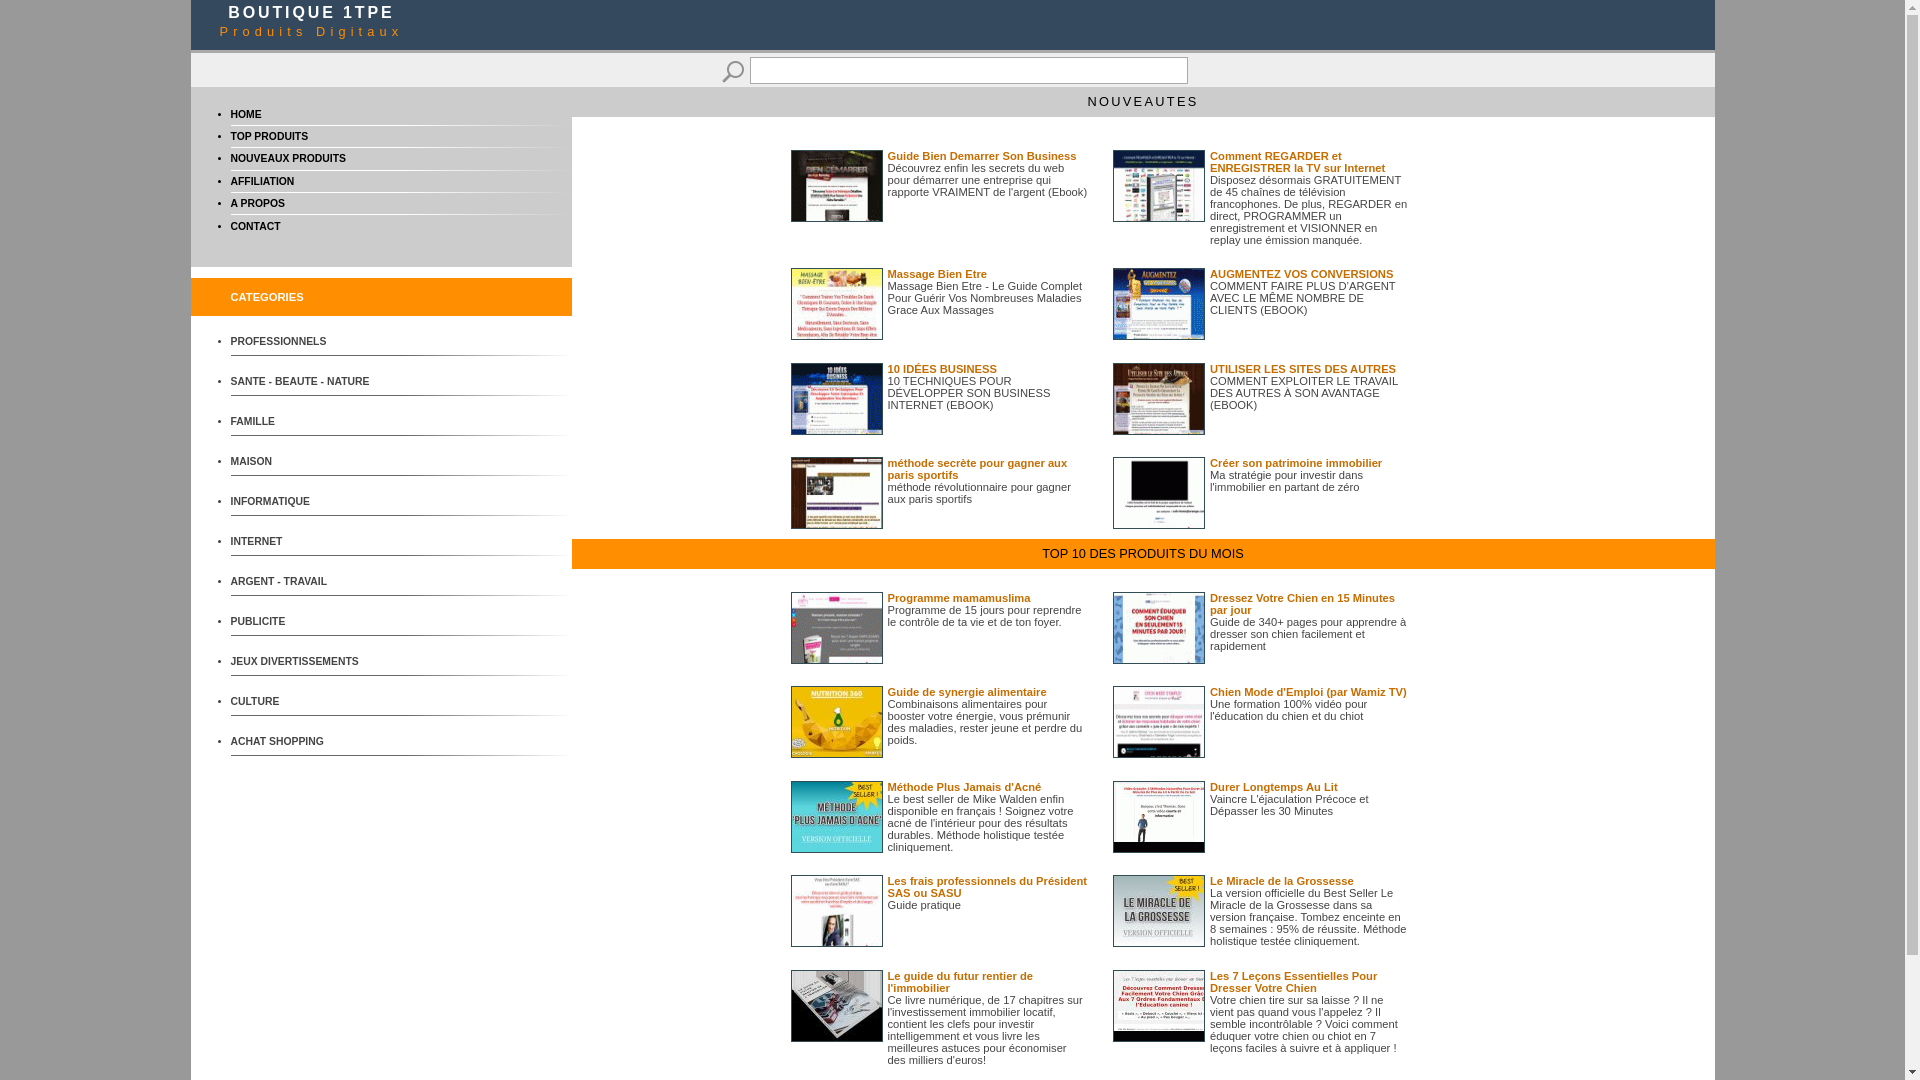 This screenshot has width=1920, height=1080. What do you see at coordinates (968, 692) in the screenshot?
I see `Guide de synergie alimentaire` at bounding box center [968, 692].